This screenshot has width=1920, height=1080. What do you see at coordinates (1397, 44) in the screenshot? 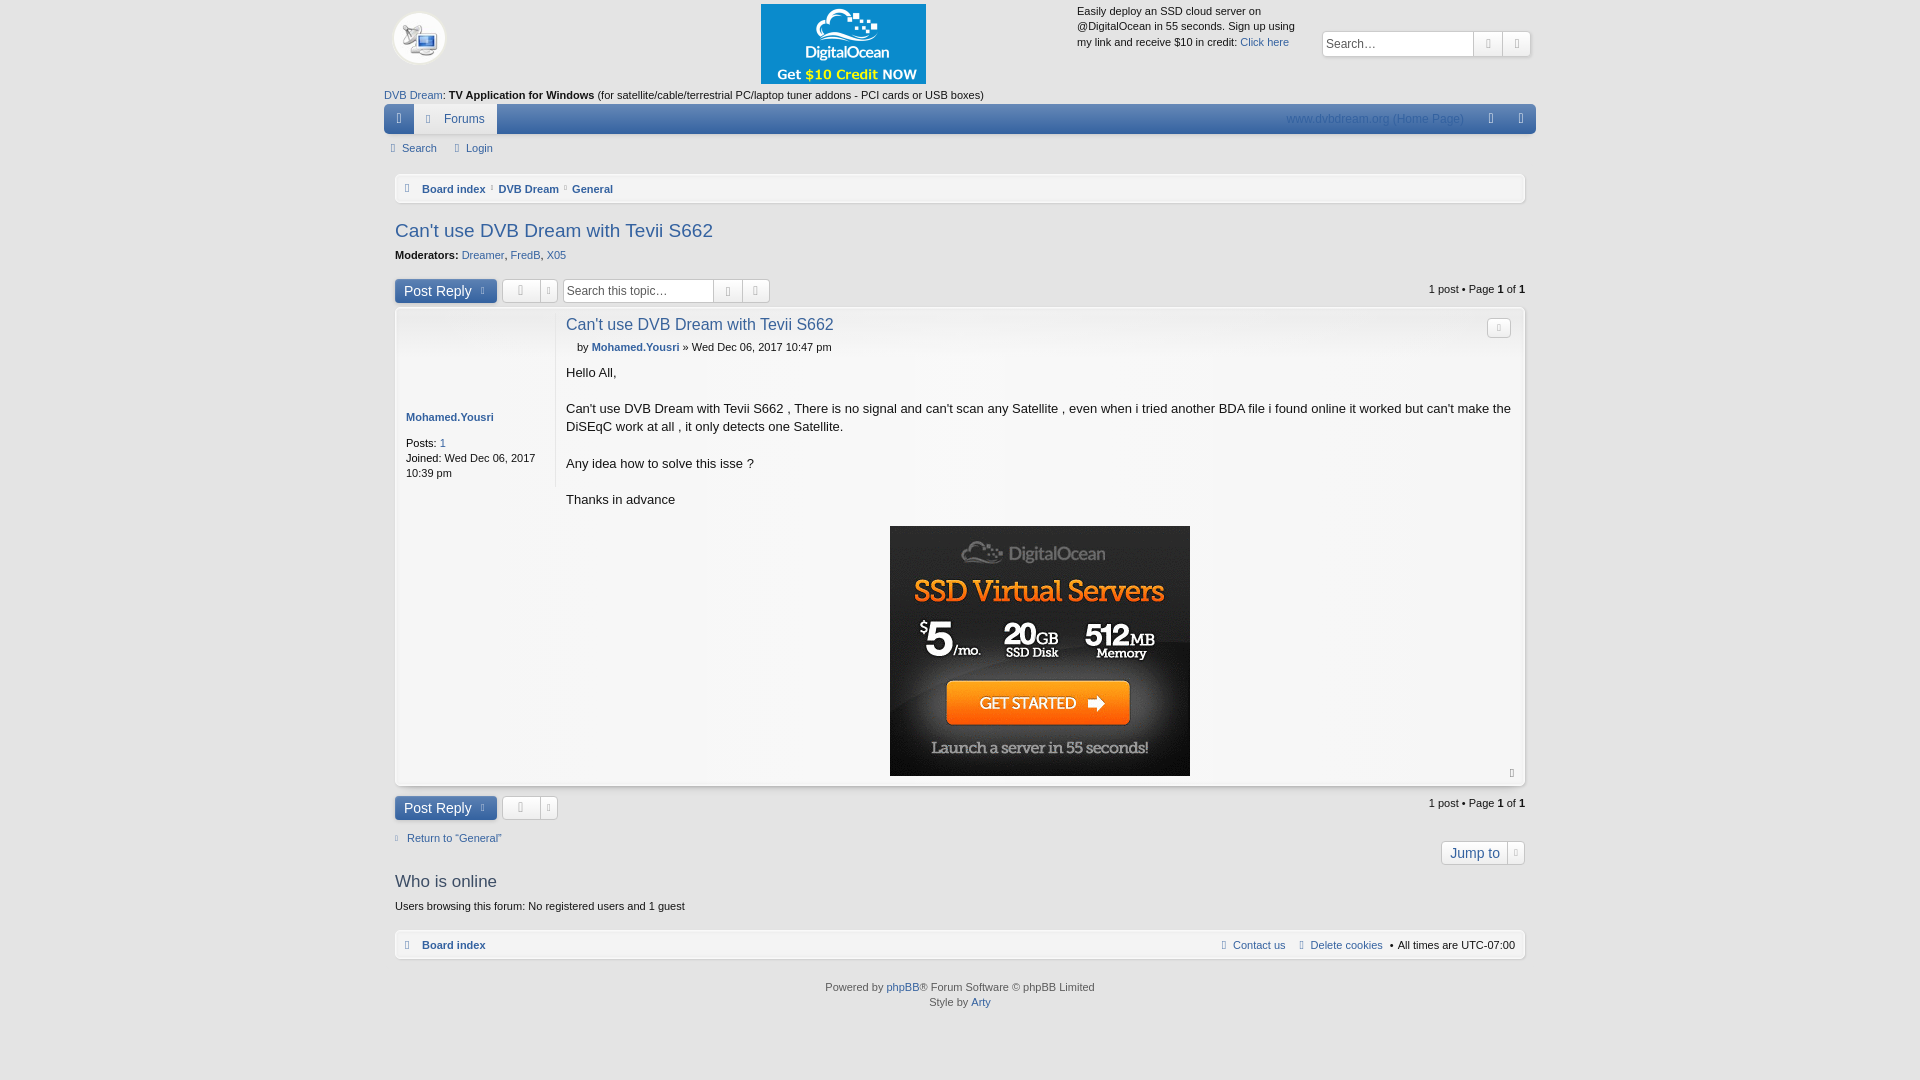
I see `Search for keywords` at bounding box center [1397, 44].